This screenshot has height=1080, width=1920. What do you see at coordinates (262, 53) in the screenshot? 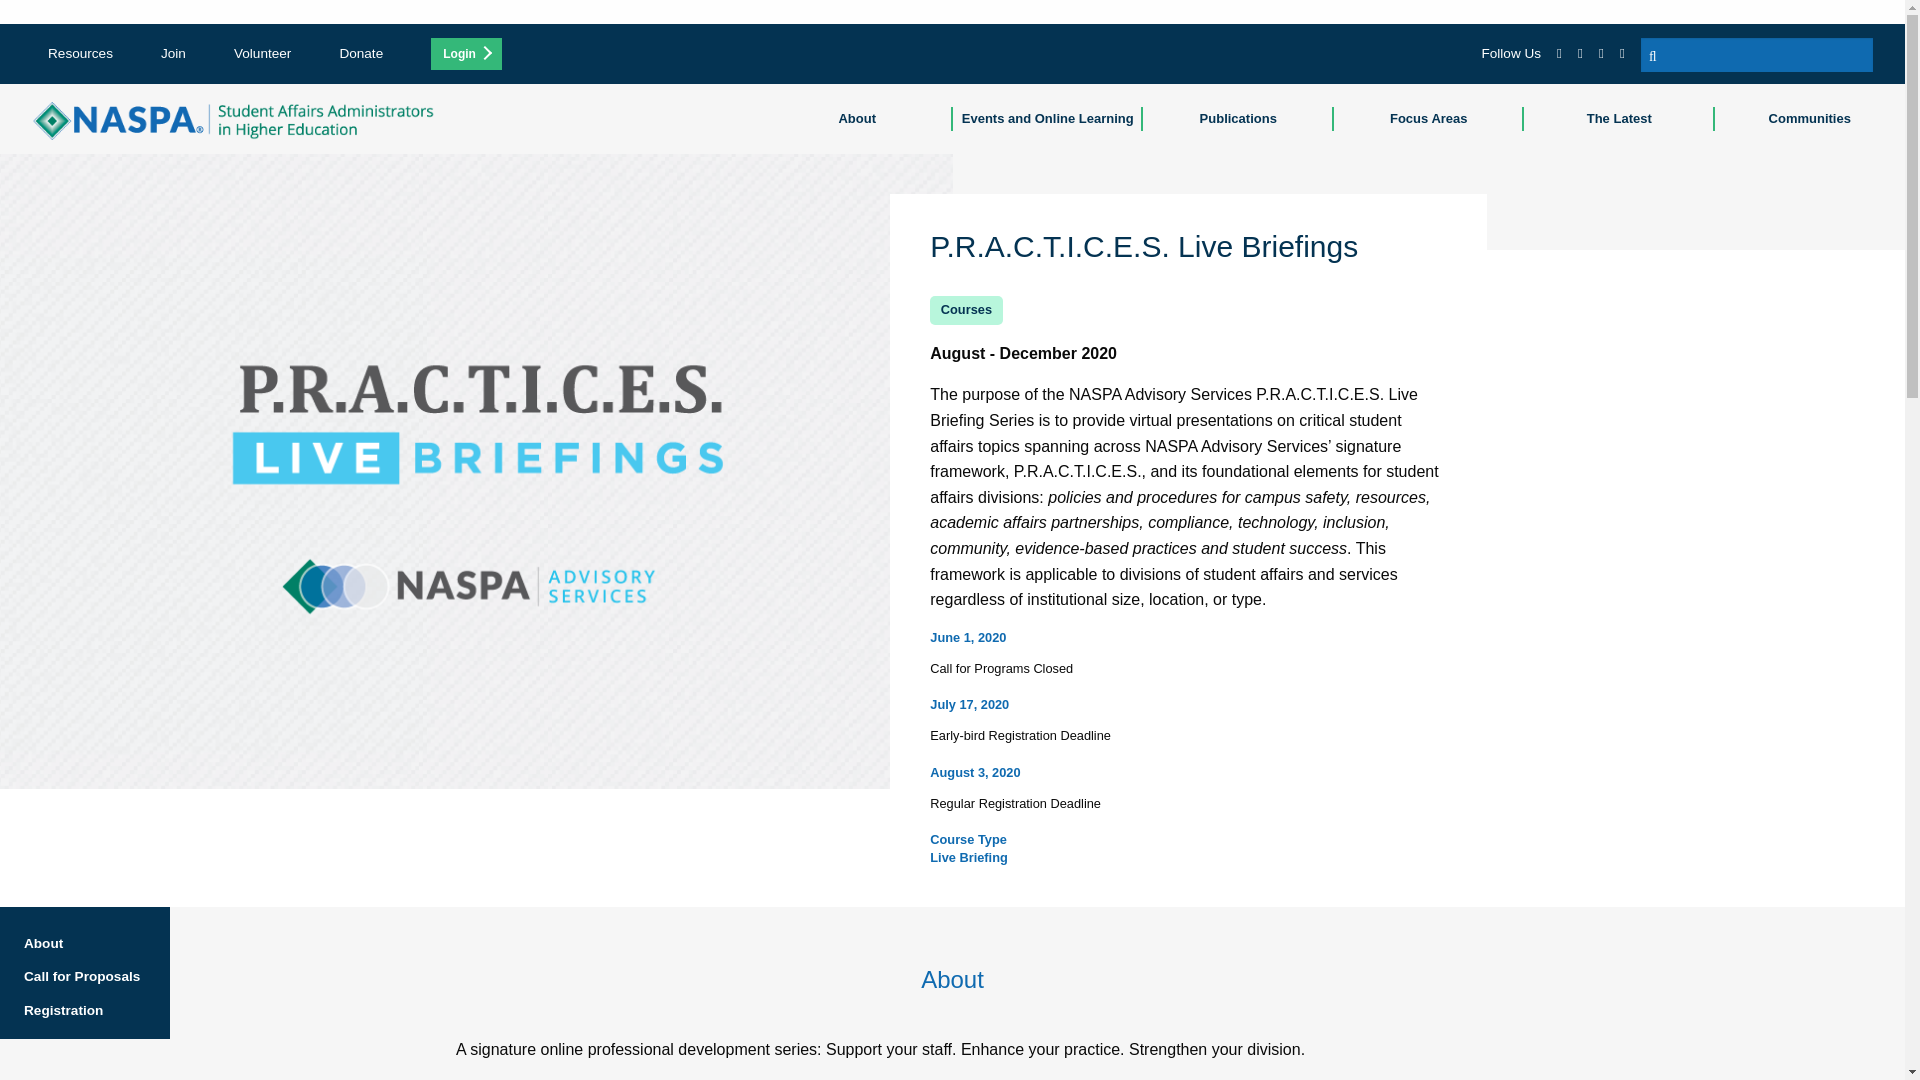
I see `Volunteer` at bounding box center [262, 53].